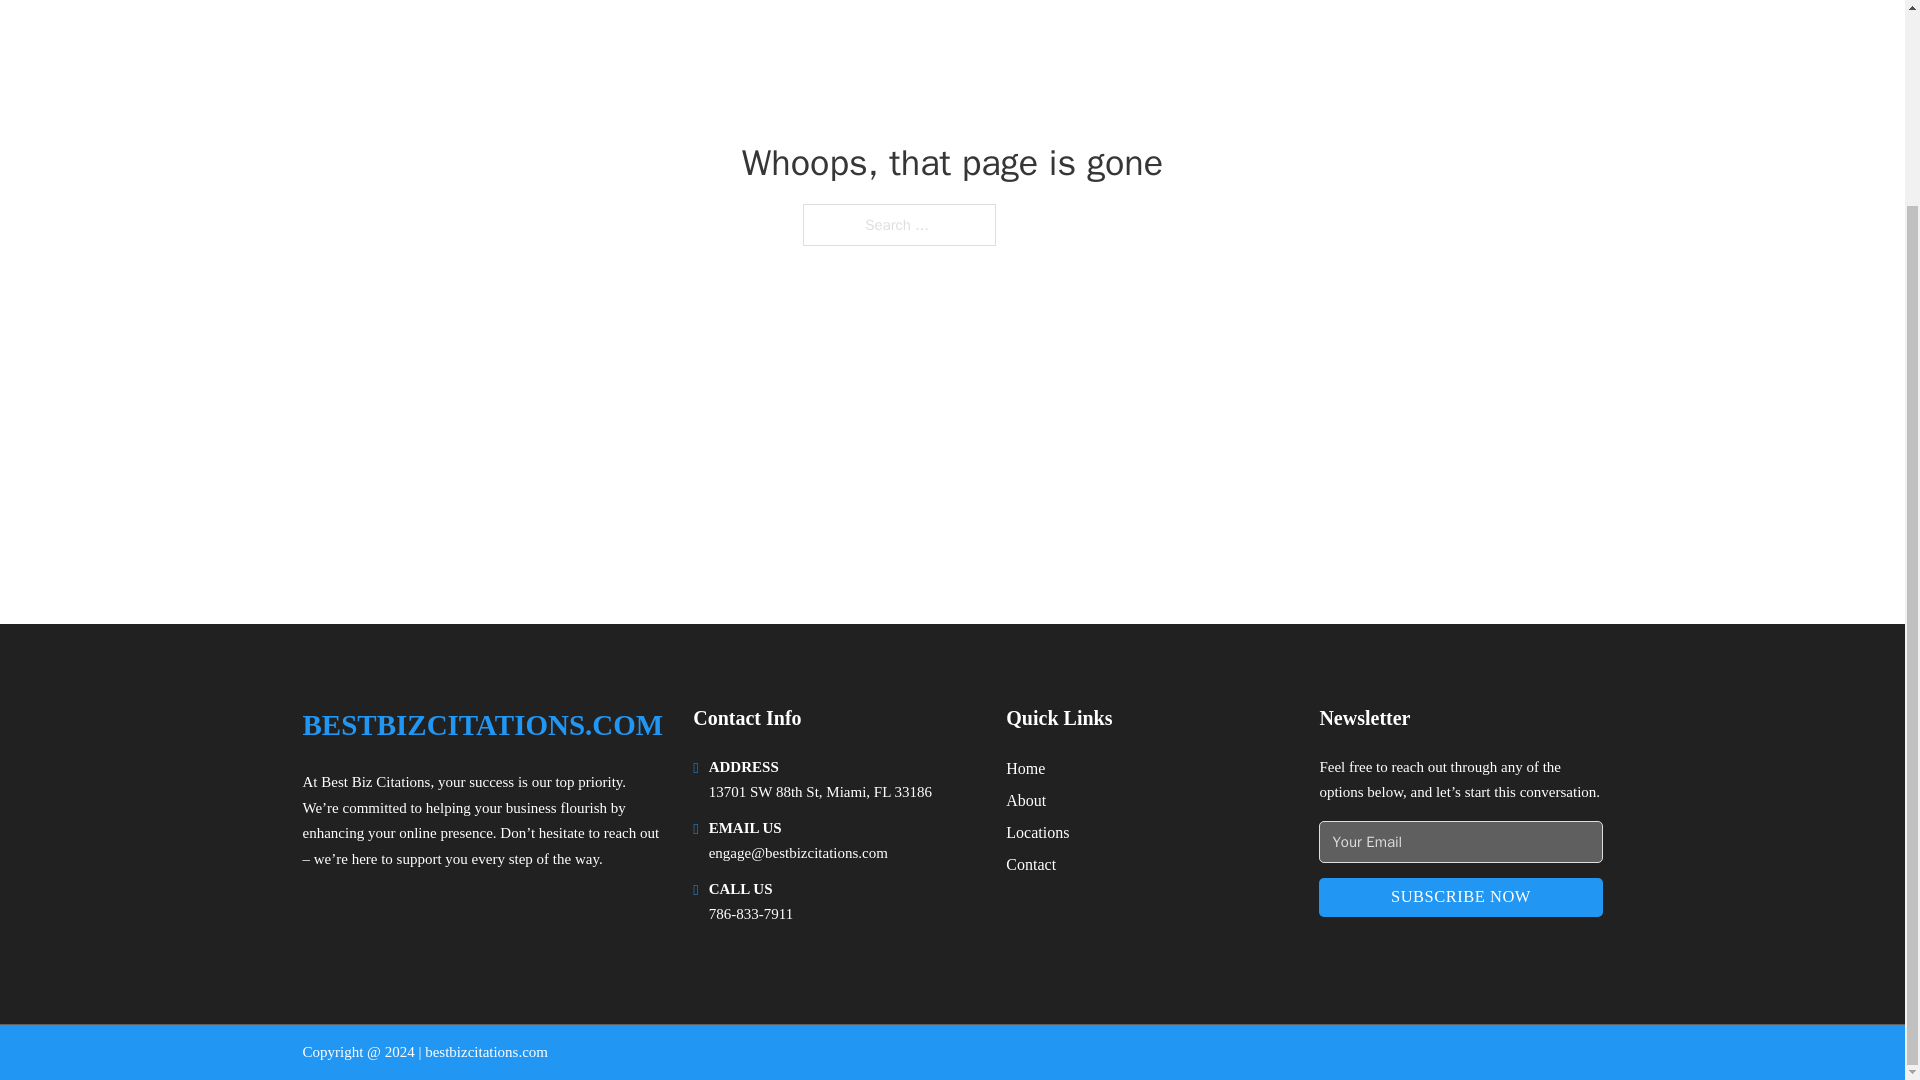  I want to click on Locations, so click(1038, 832).